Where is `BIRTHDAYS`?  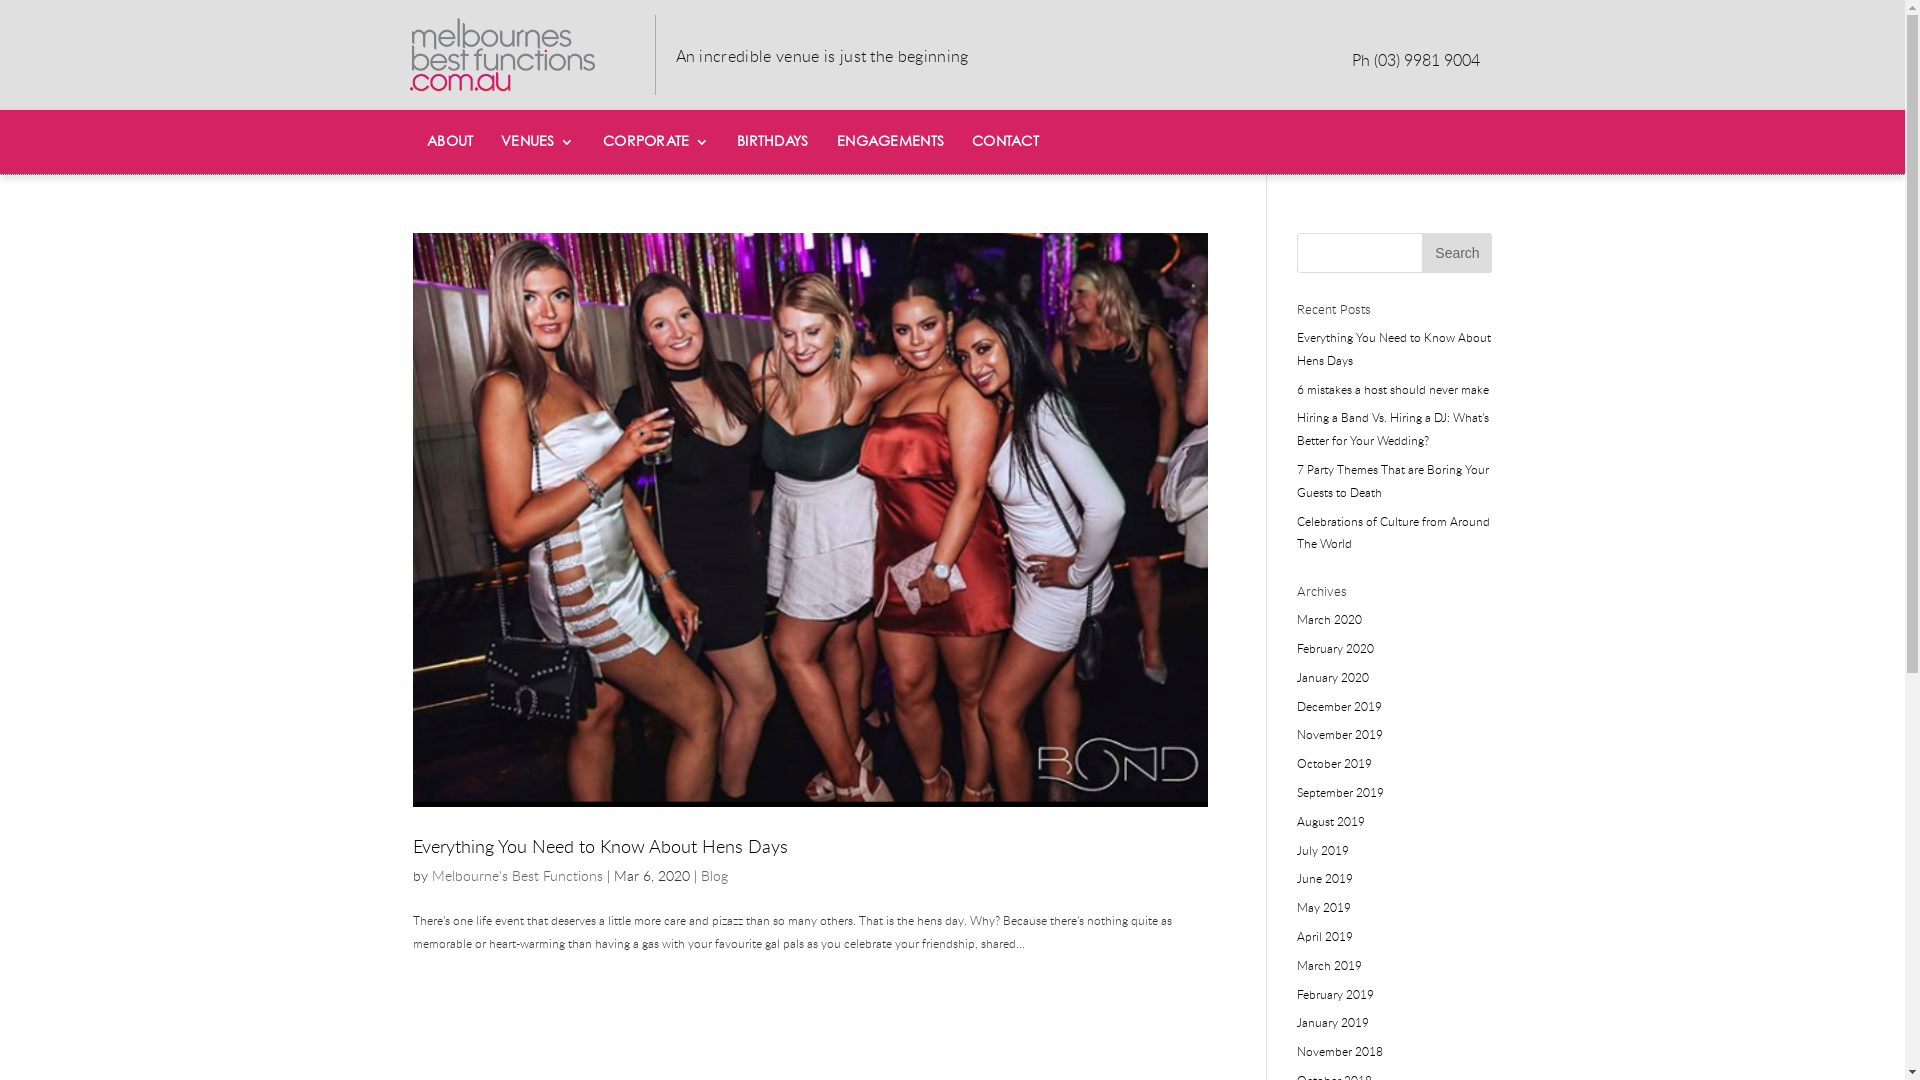
BIRTHDAYS is located at coordinates (773, 142).